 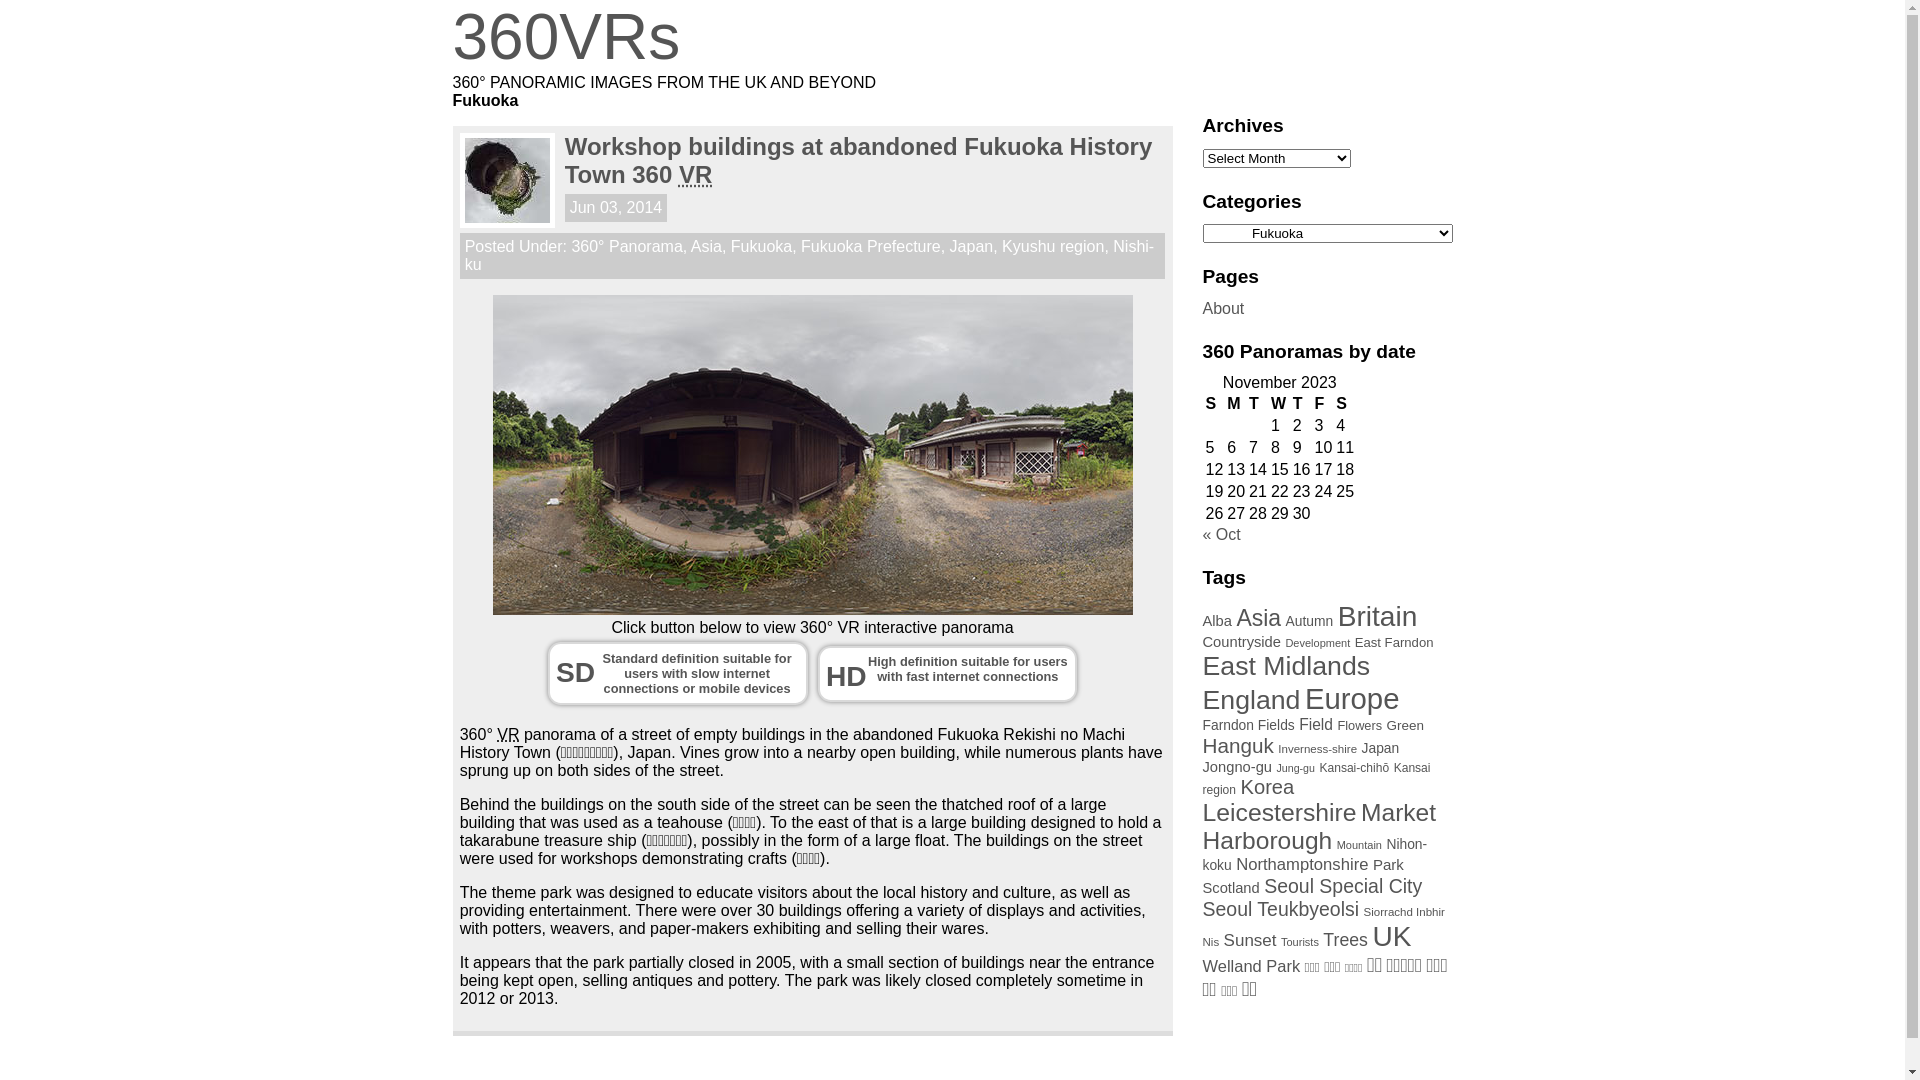 What do you see at coordinates (1316, 724) in the screenshot?
I see `Field` at bounding box center [1316, 724].